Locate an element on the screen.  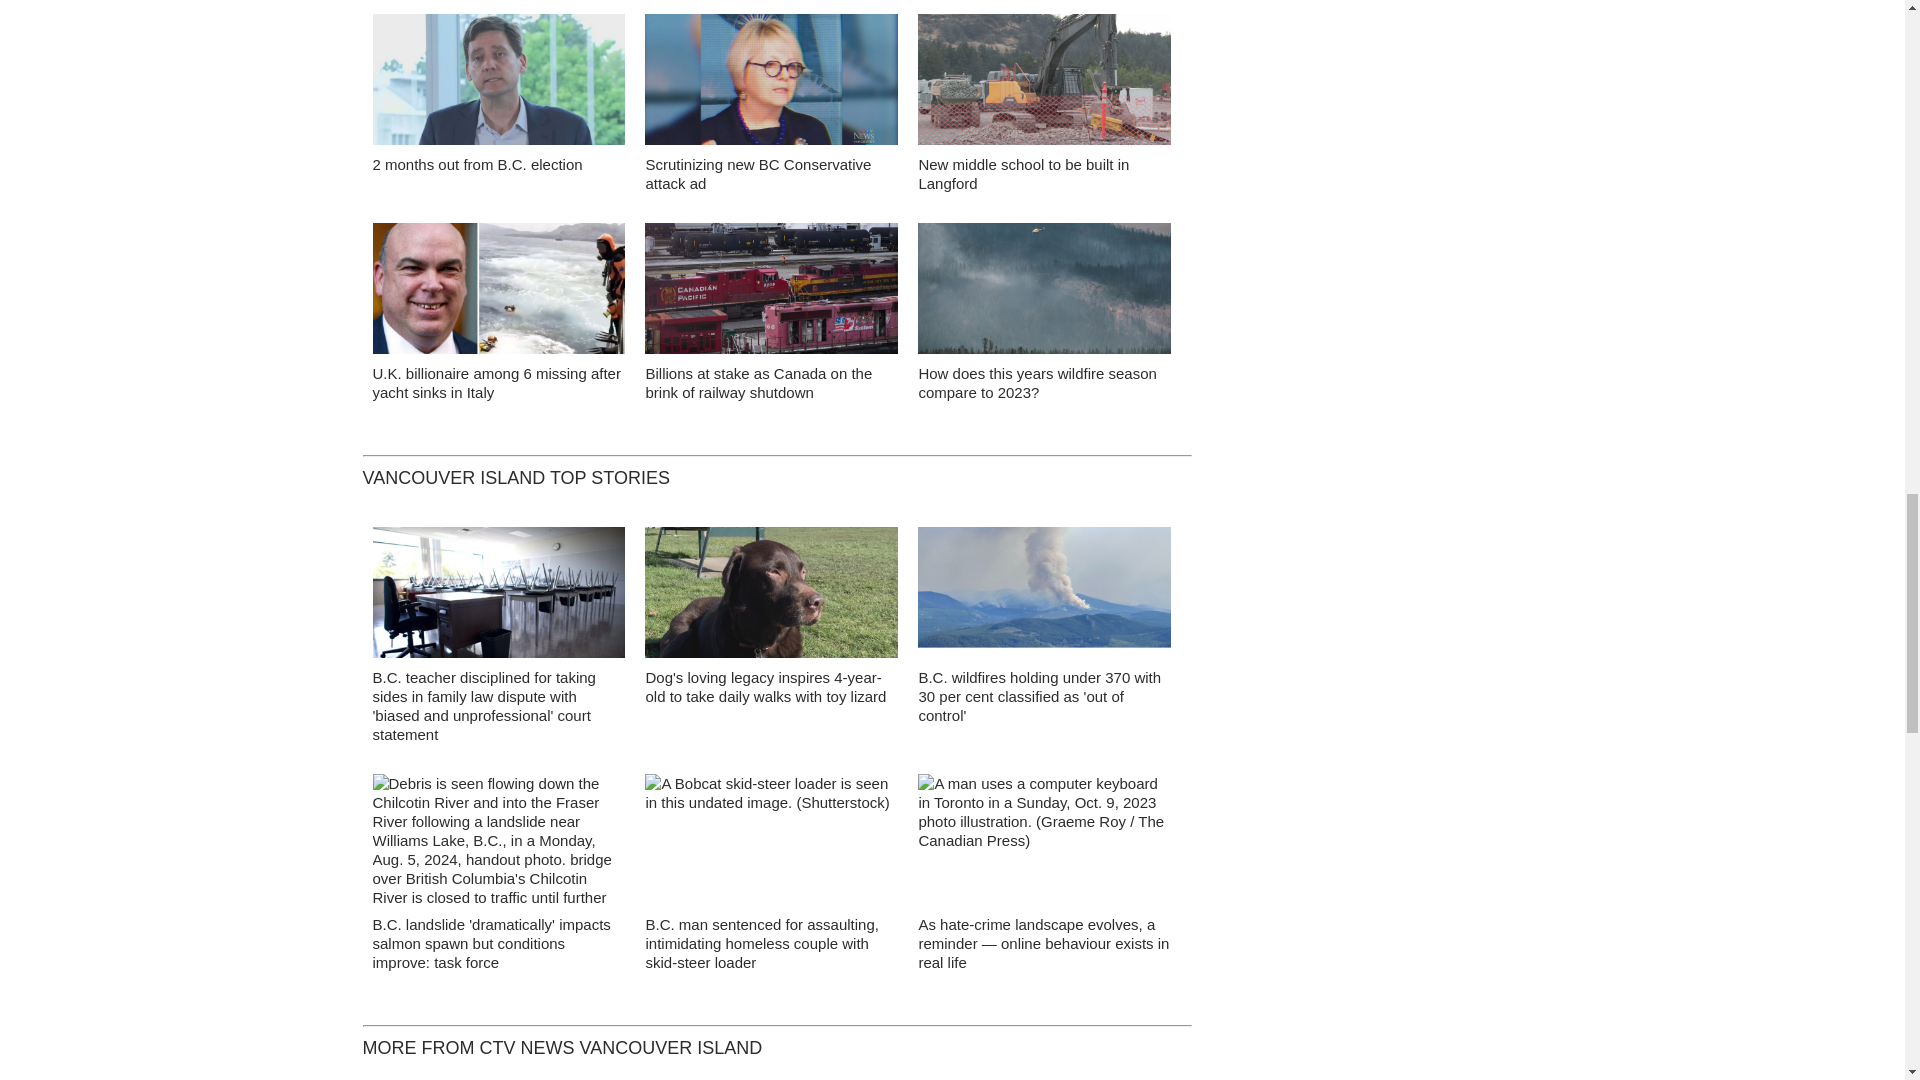
2 months out from B.C. election is located at coordinates (476, 164).